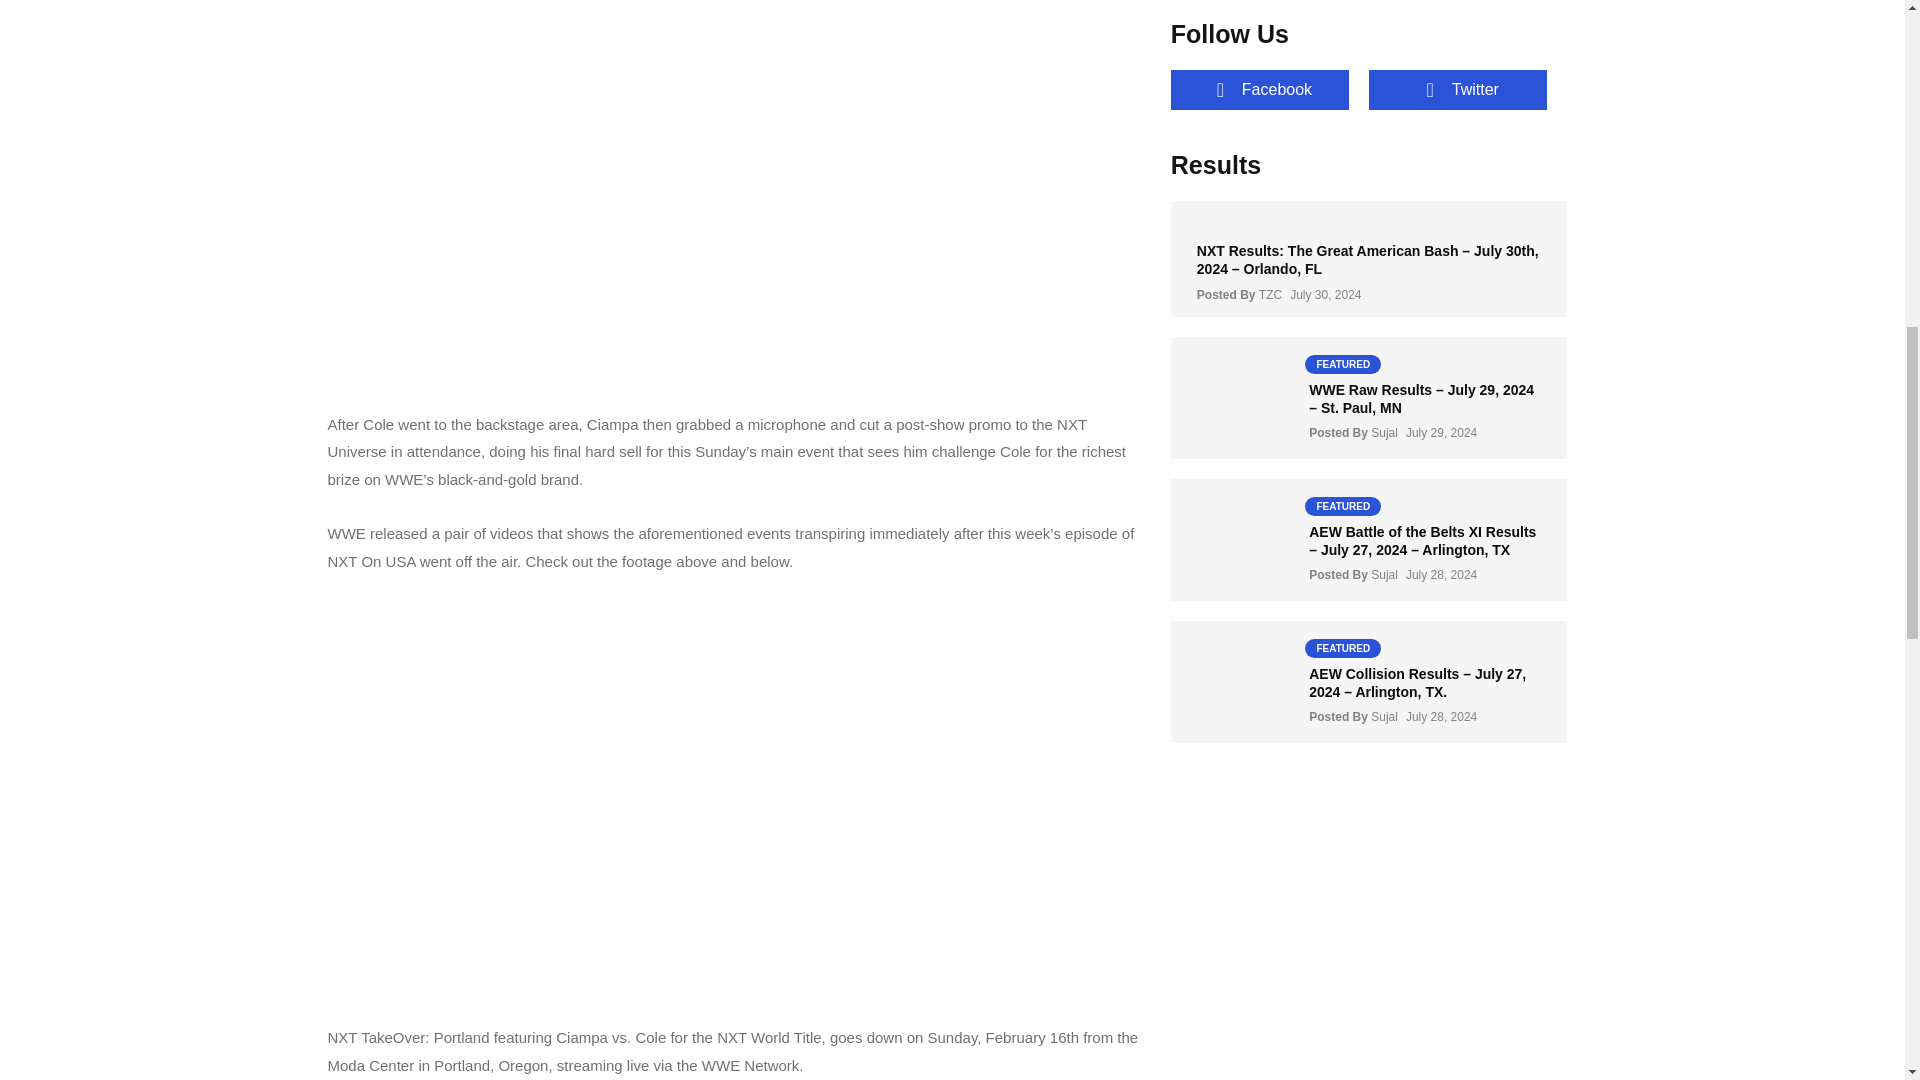 The width and height of the screenshot is (1920, 1080). I want to click on Twitter, so click(1458, 89).